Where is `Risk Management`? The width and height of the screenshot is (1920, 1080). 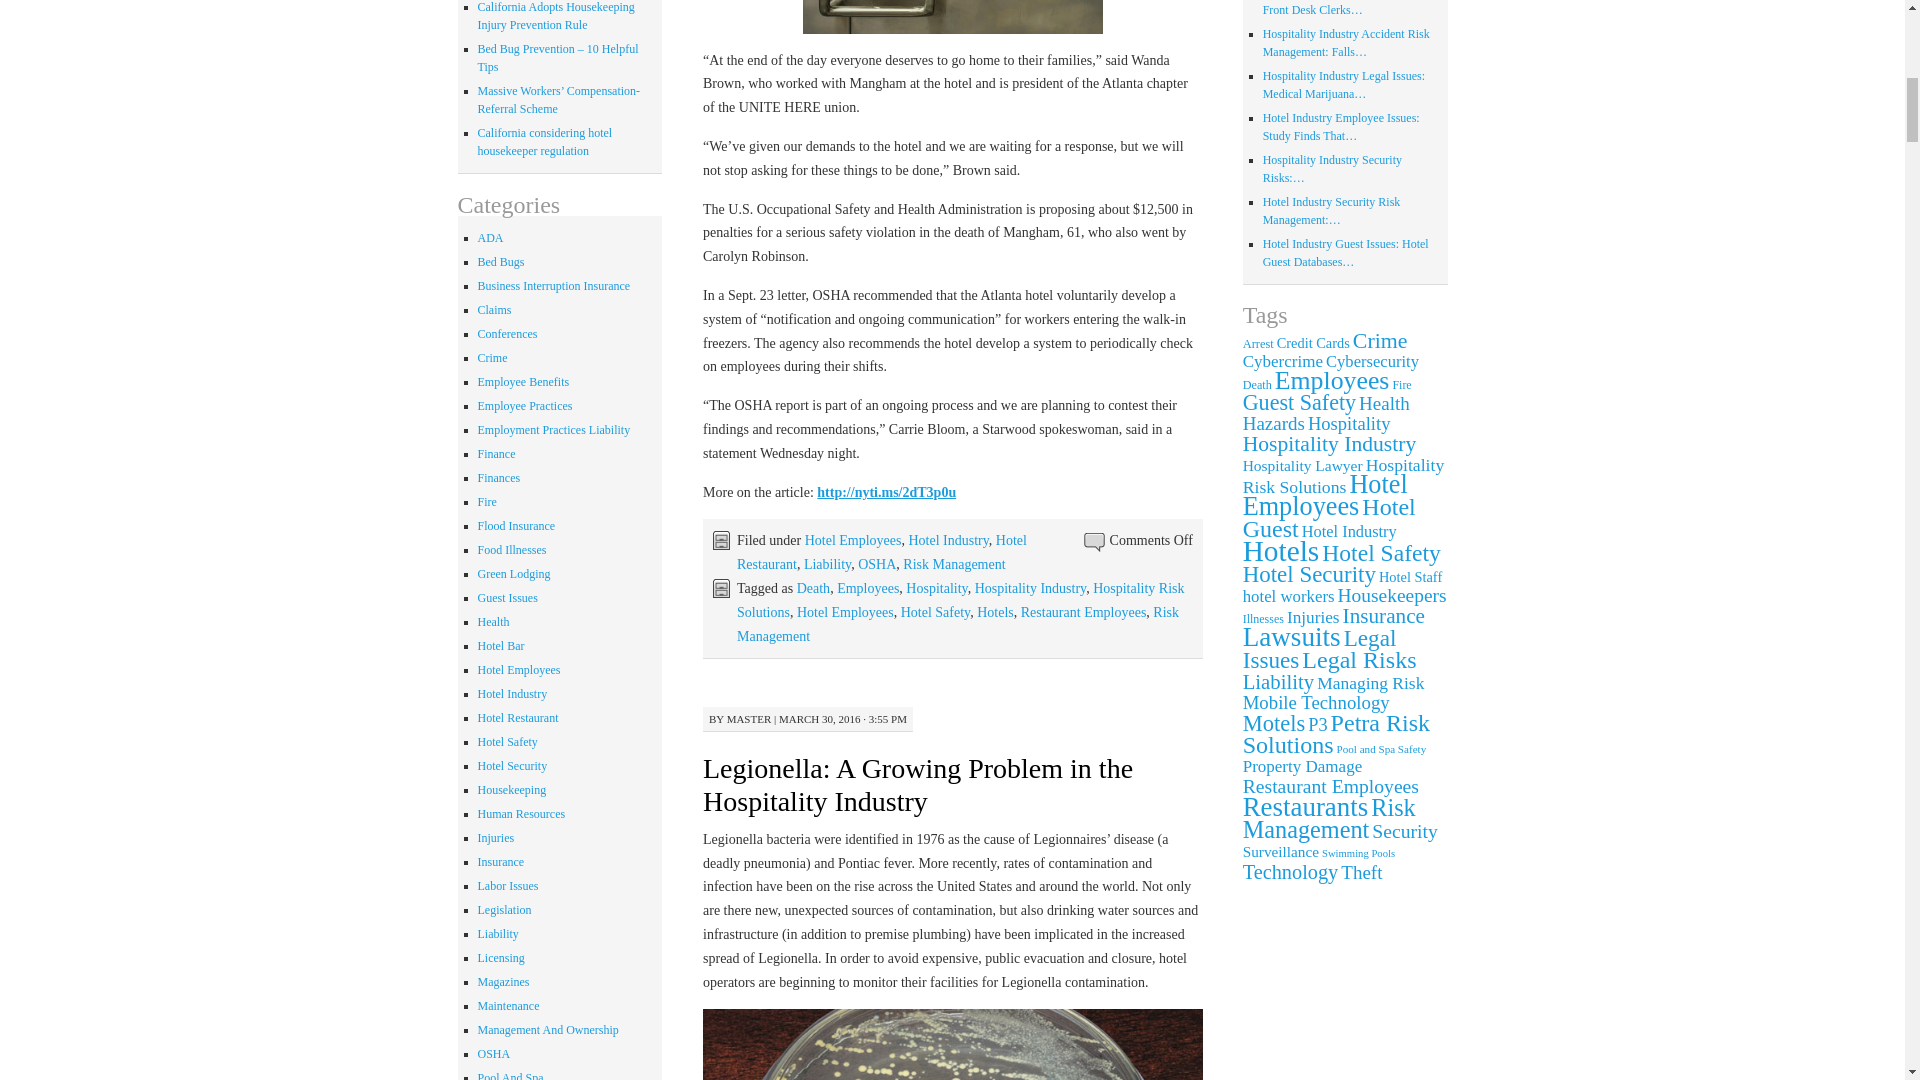 Risk Management is located at coordinates (953, 564).